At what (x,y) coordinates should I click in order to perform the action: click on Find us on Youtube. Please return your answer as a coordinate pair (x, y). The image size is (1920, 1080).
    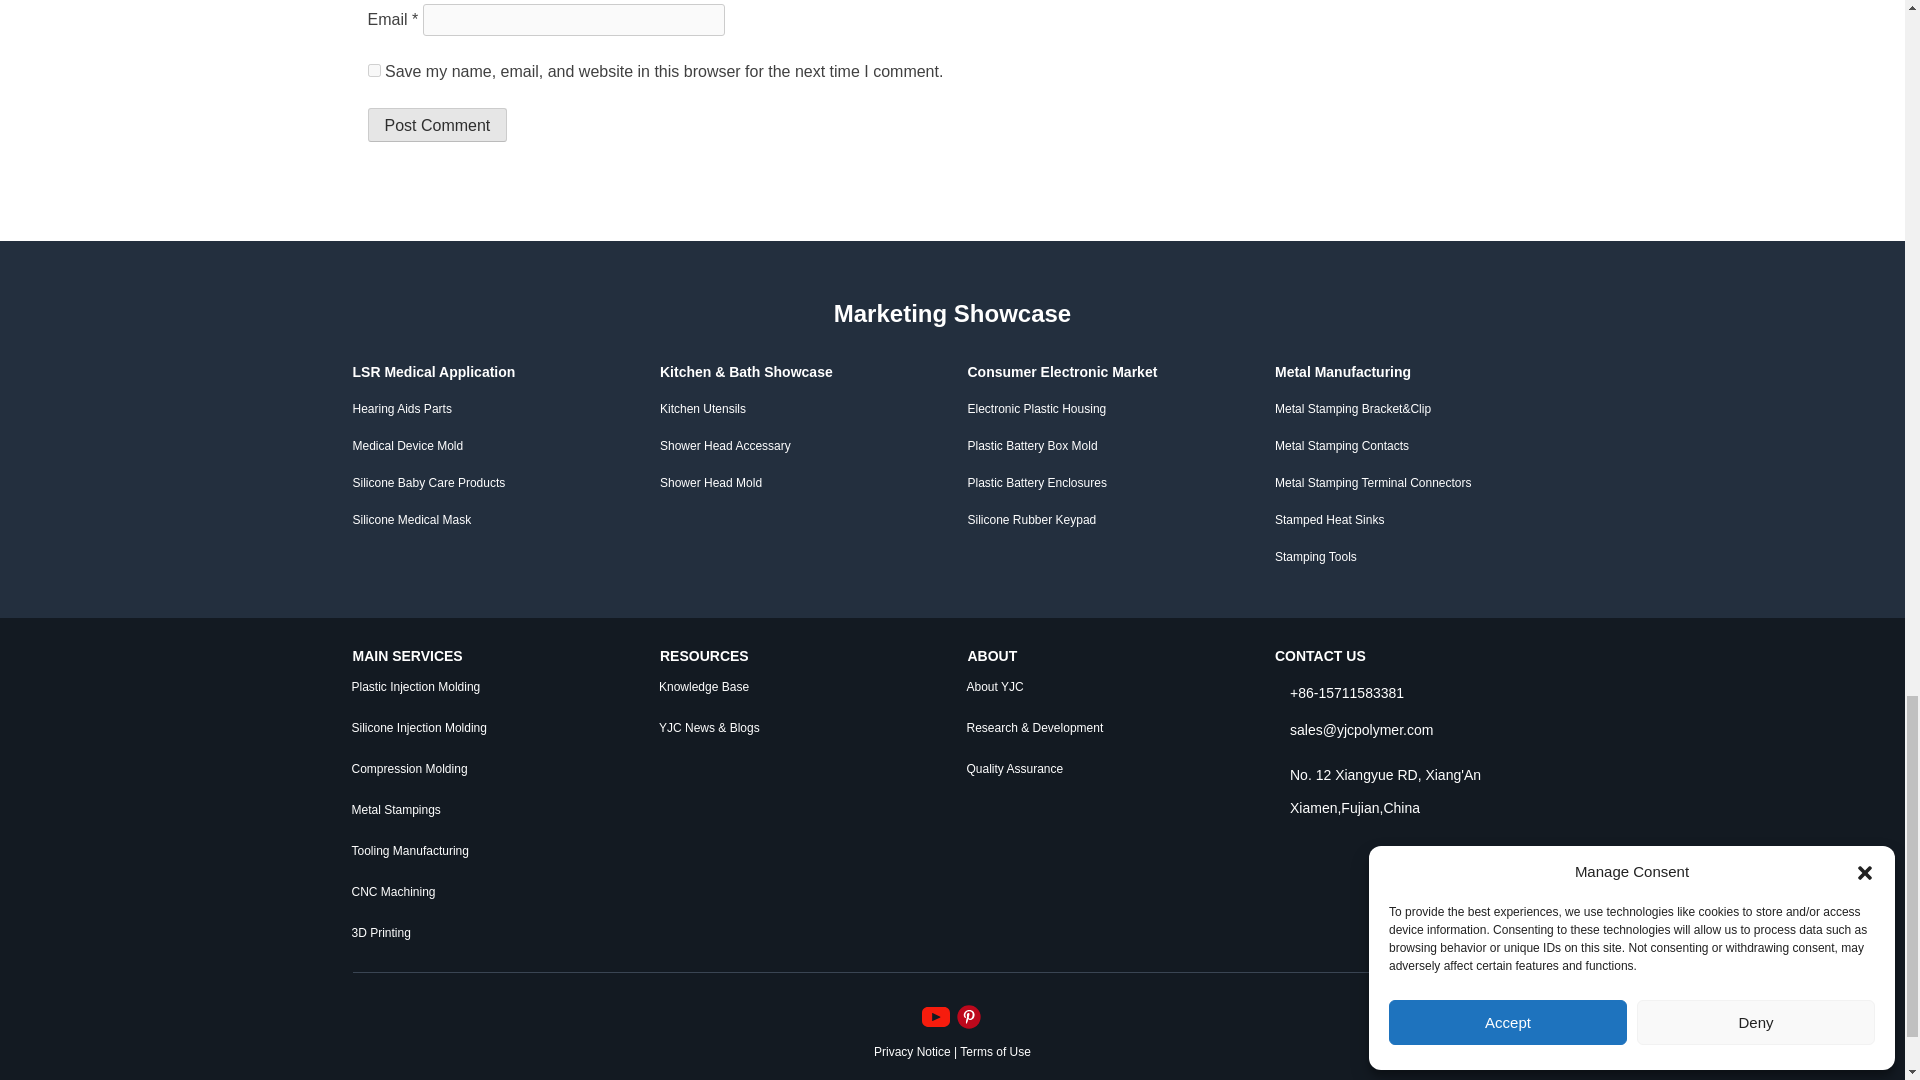
    Looking at the image, I should click on (938, 1014).